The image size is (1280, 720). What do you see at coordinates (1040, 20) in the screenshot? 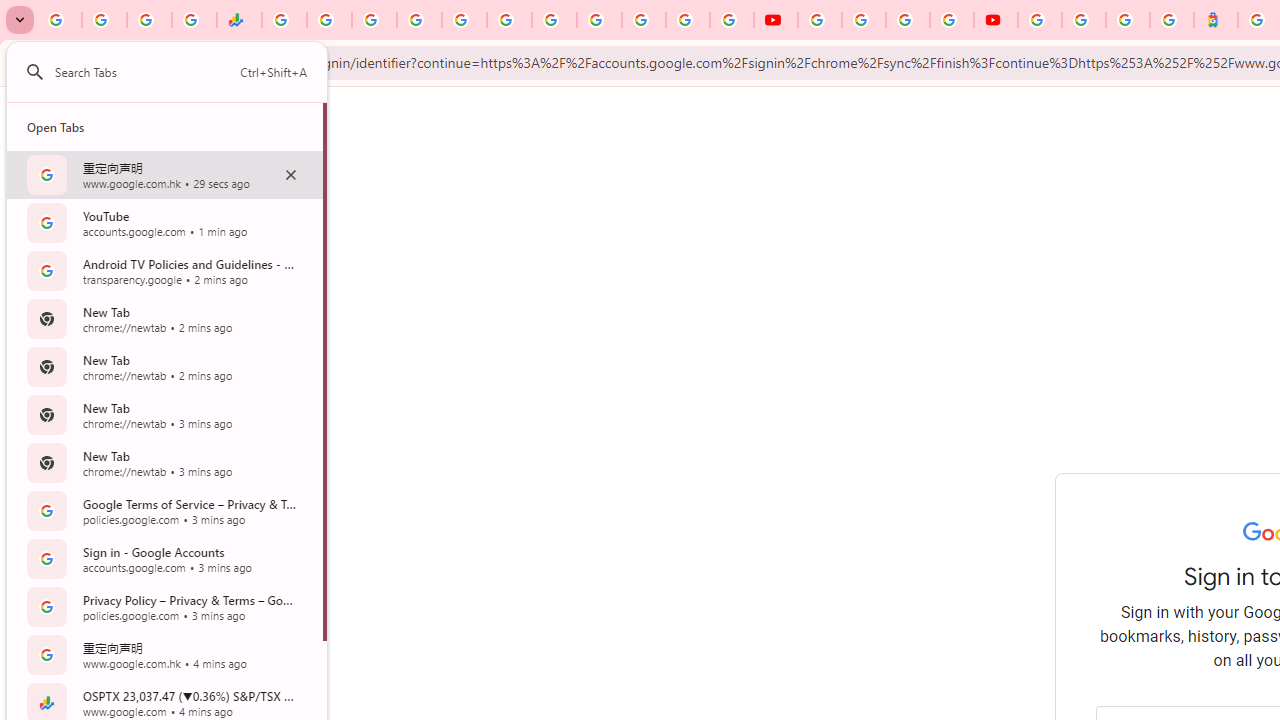
I see `Sign in - Google Accounts` at bounding box center [1040, 20].